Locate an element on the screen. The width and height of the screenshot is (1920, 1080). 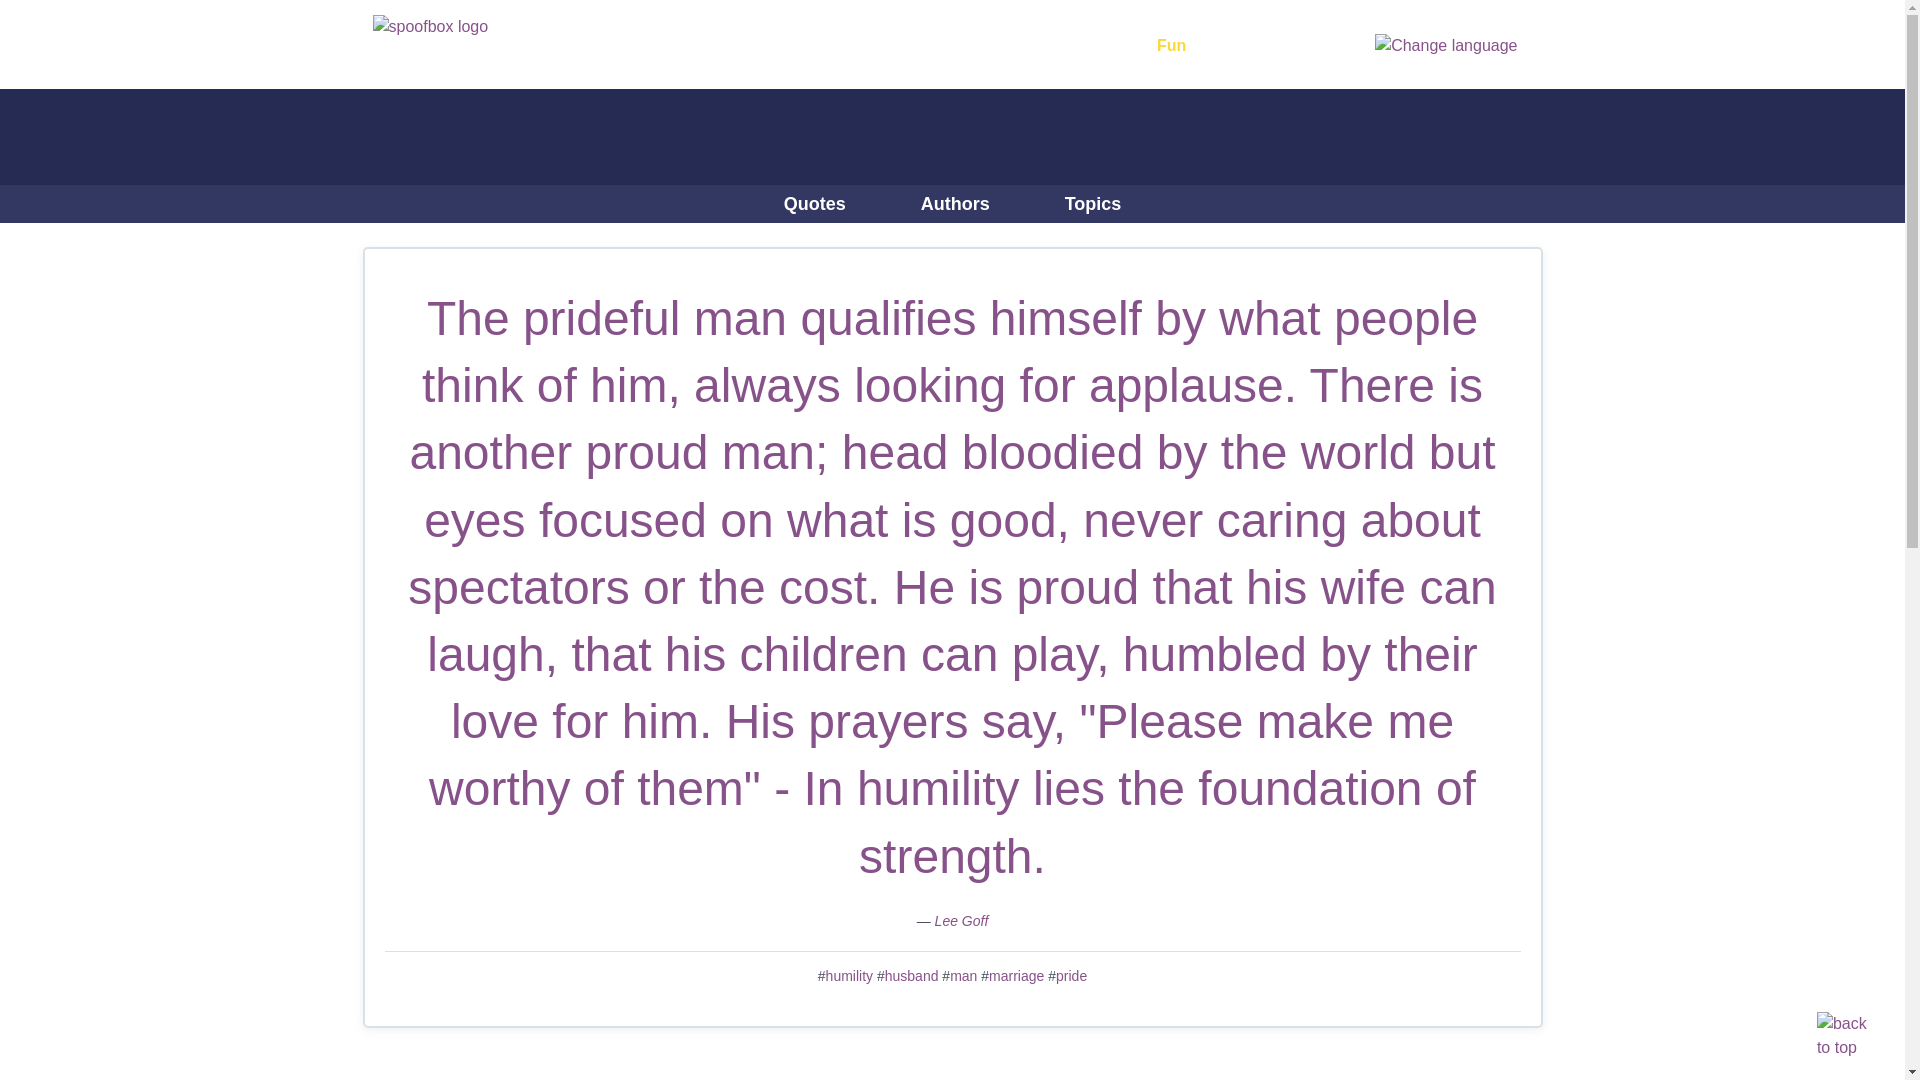
Authors is located at coordinates (955, 203).